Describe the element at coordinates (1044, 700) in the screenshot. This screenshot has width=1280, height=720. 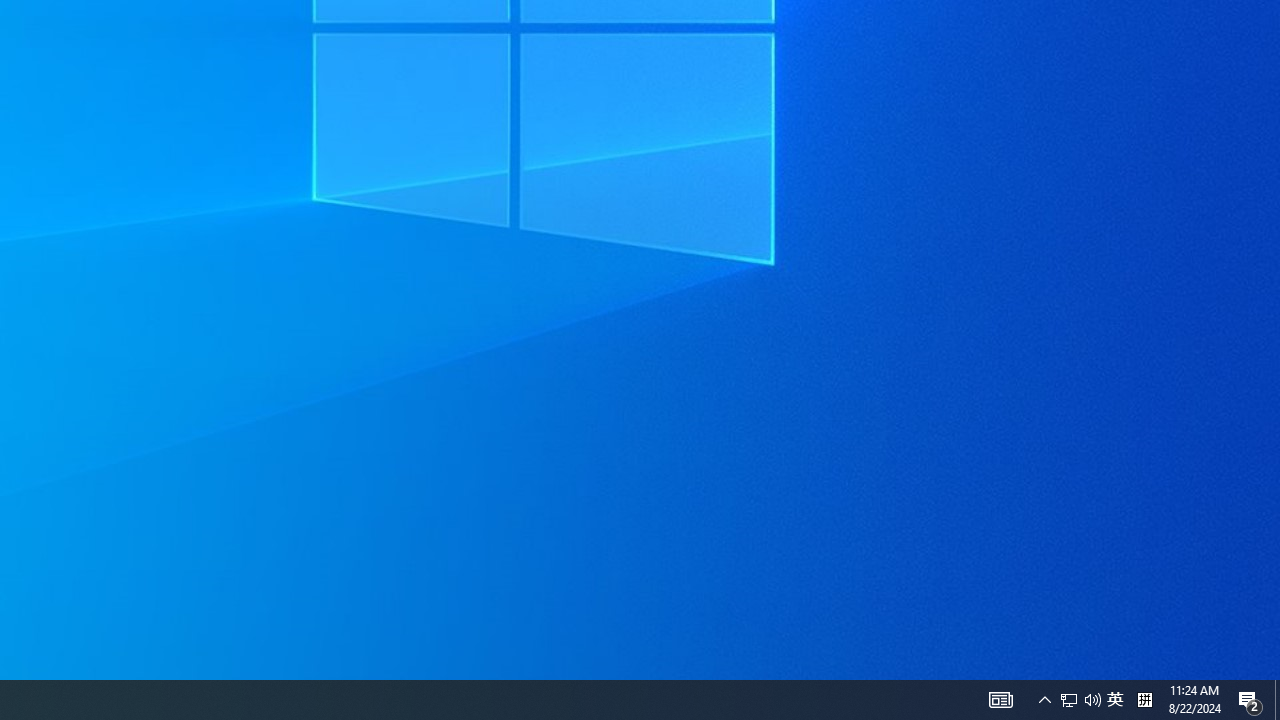
I see `Notification Chevron` at that location.